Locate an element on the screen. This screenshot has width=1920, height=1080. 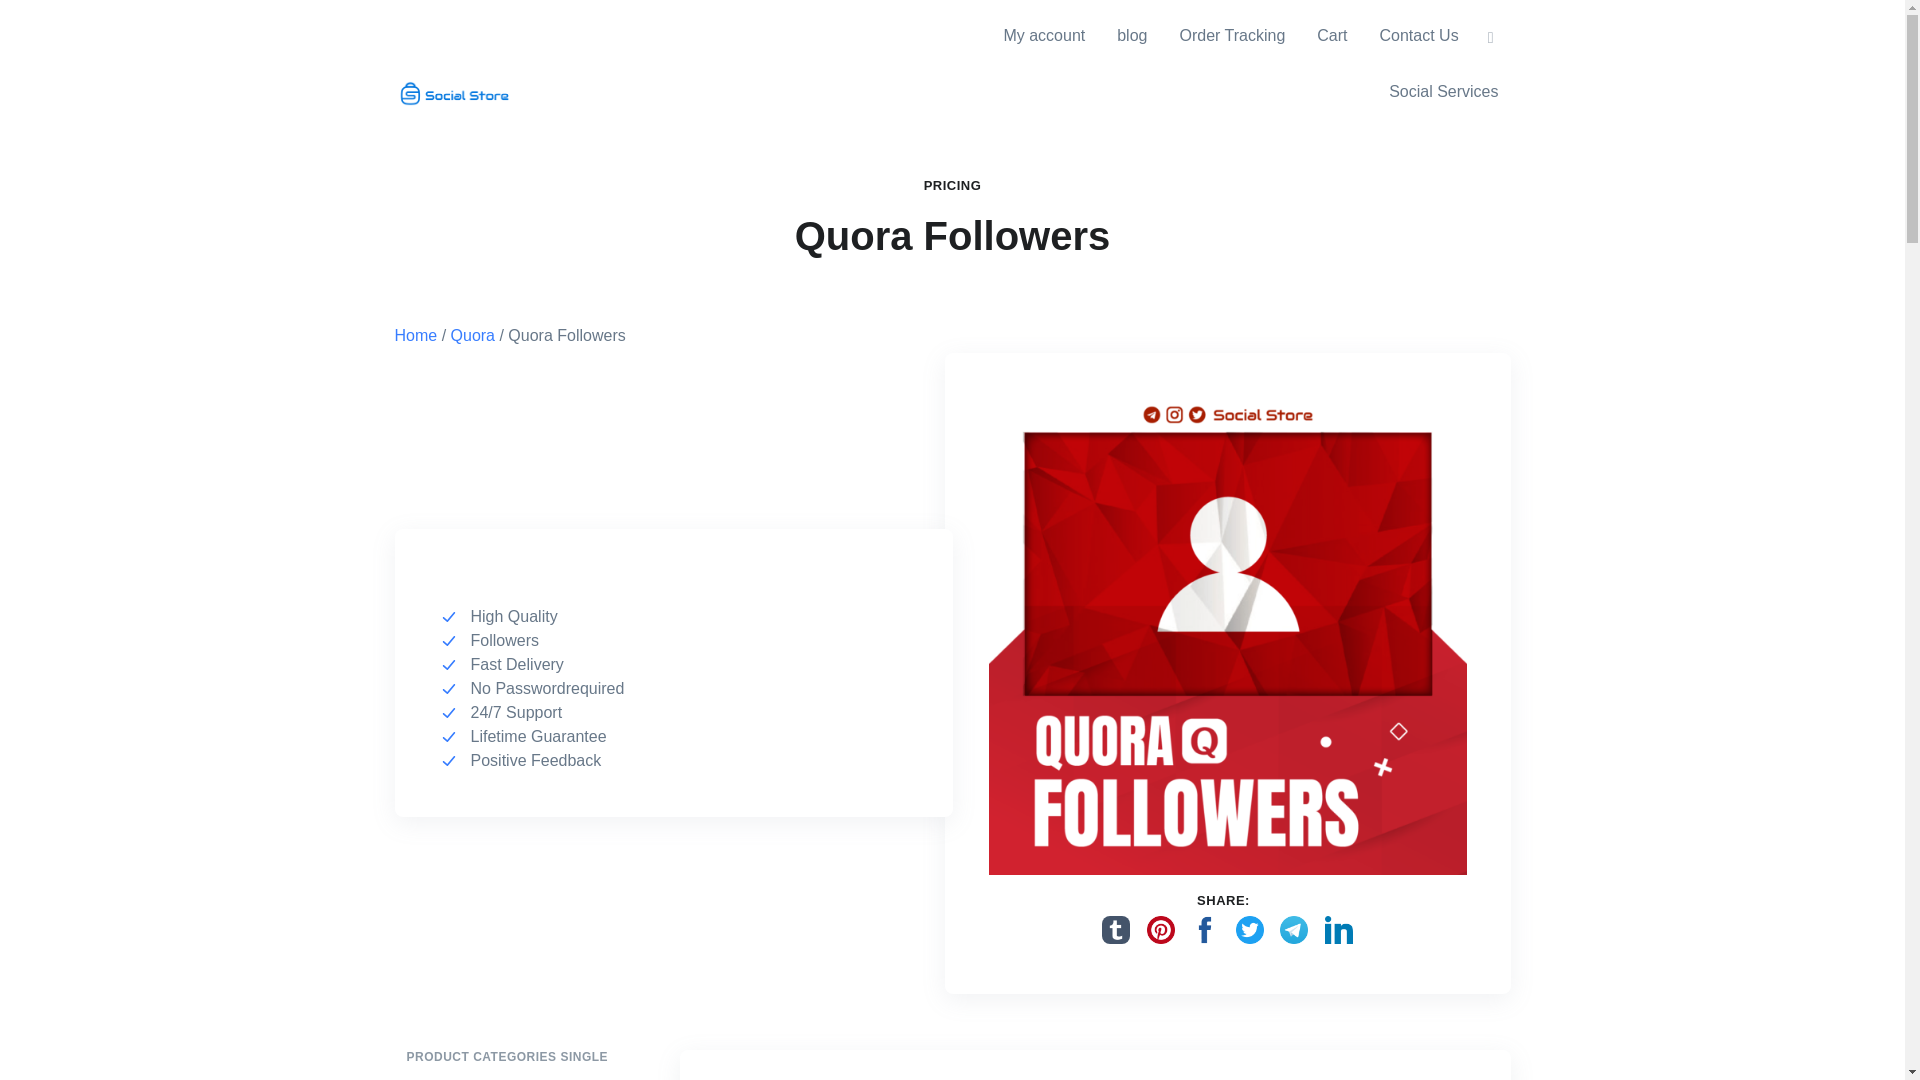
Cart is located at coordinates (1332, 35).